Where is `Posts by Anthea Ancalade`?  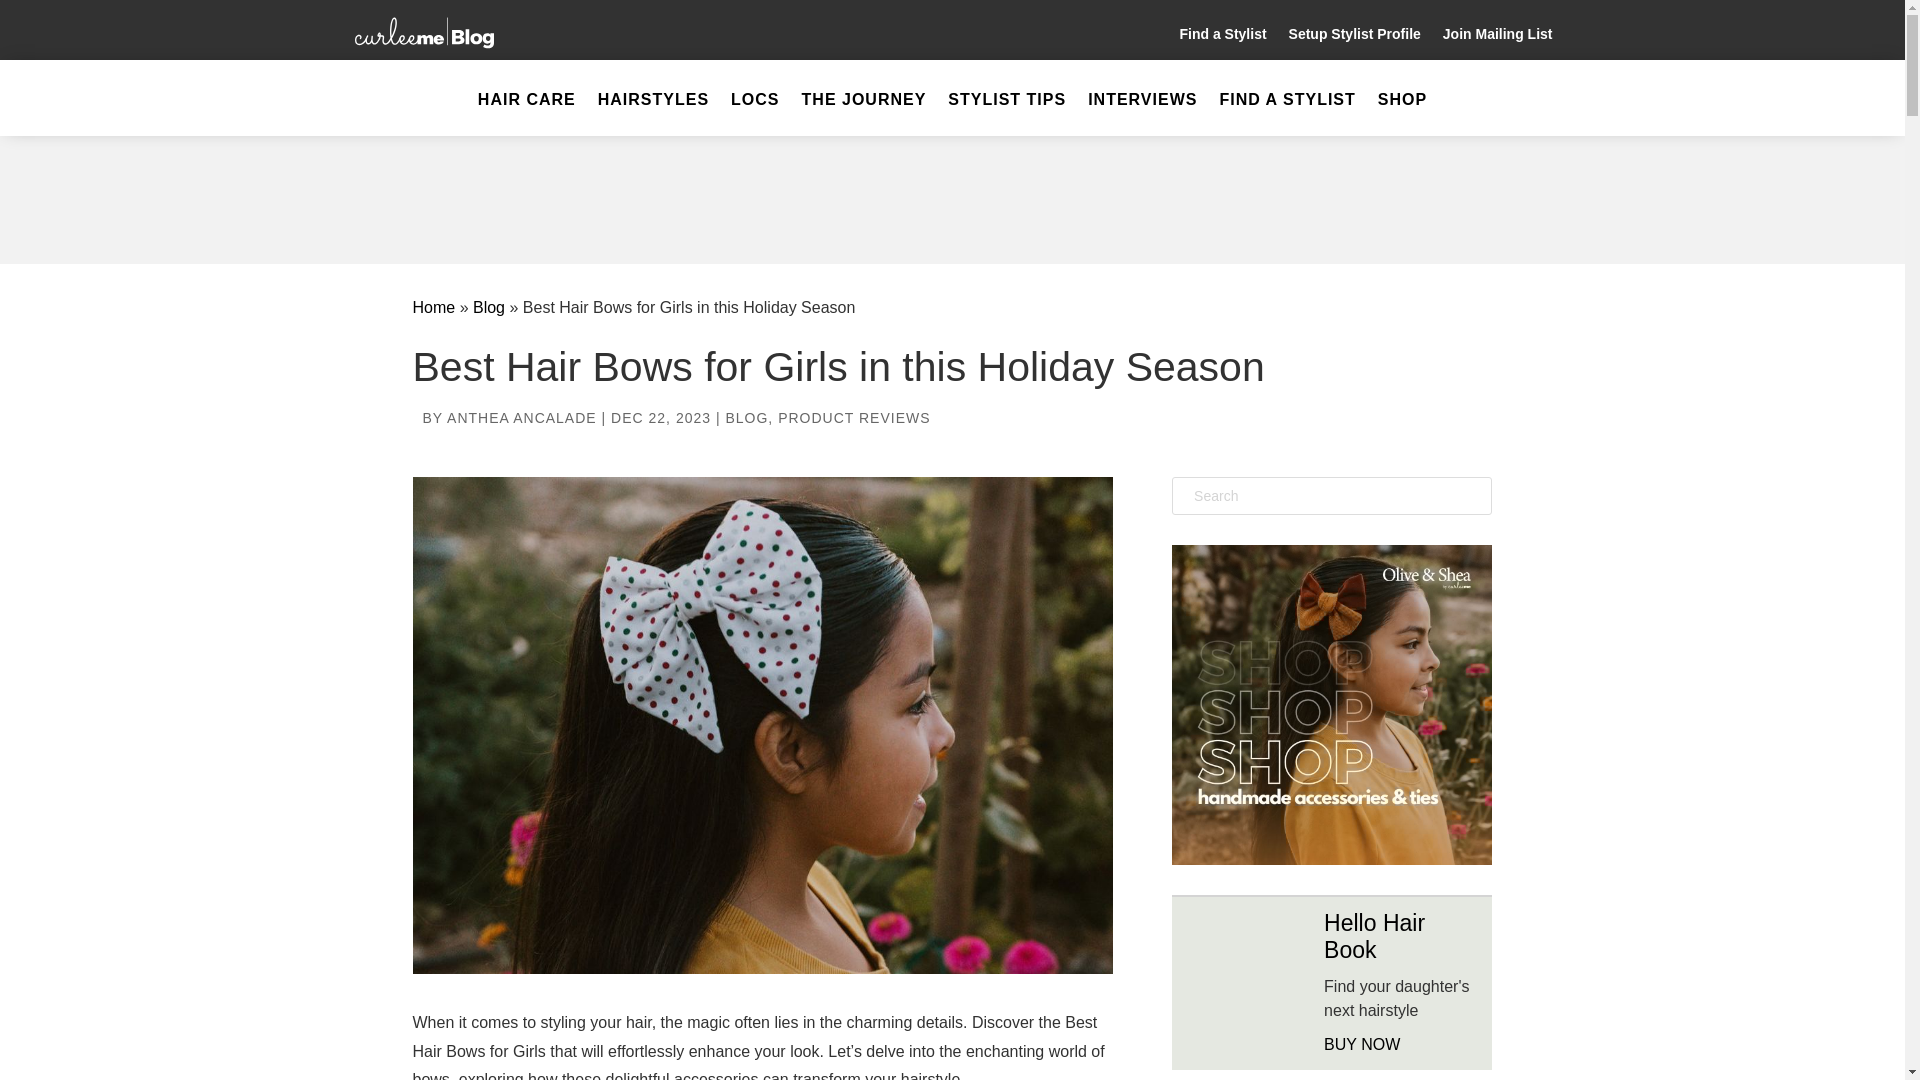
Posts by Anthea Ancalade is located at coordinates (522, 418).